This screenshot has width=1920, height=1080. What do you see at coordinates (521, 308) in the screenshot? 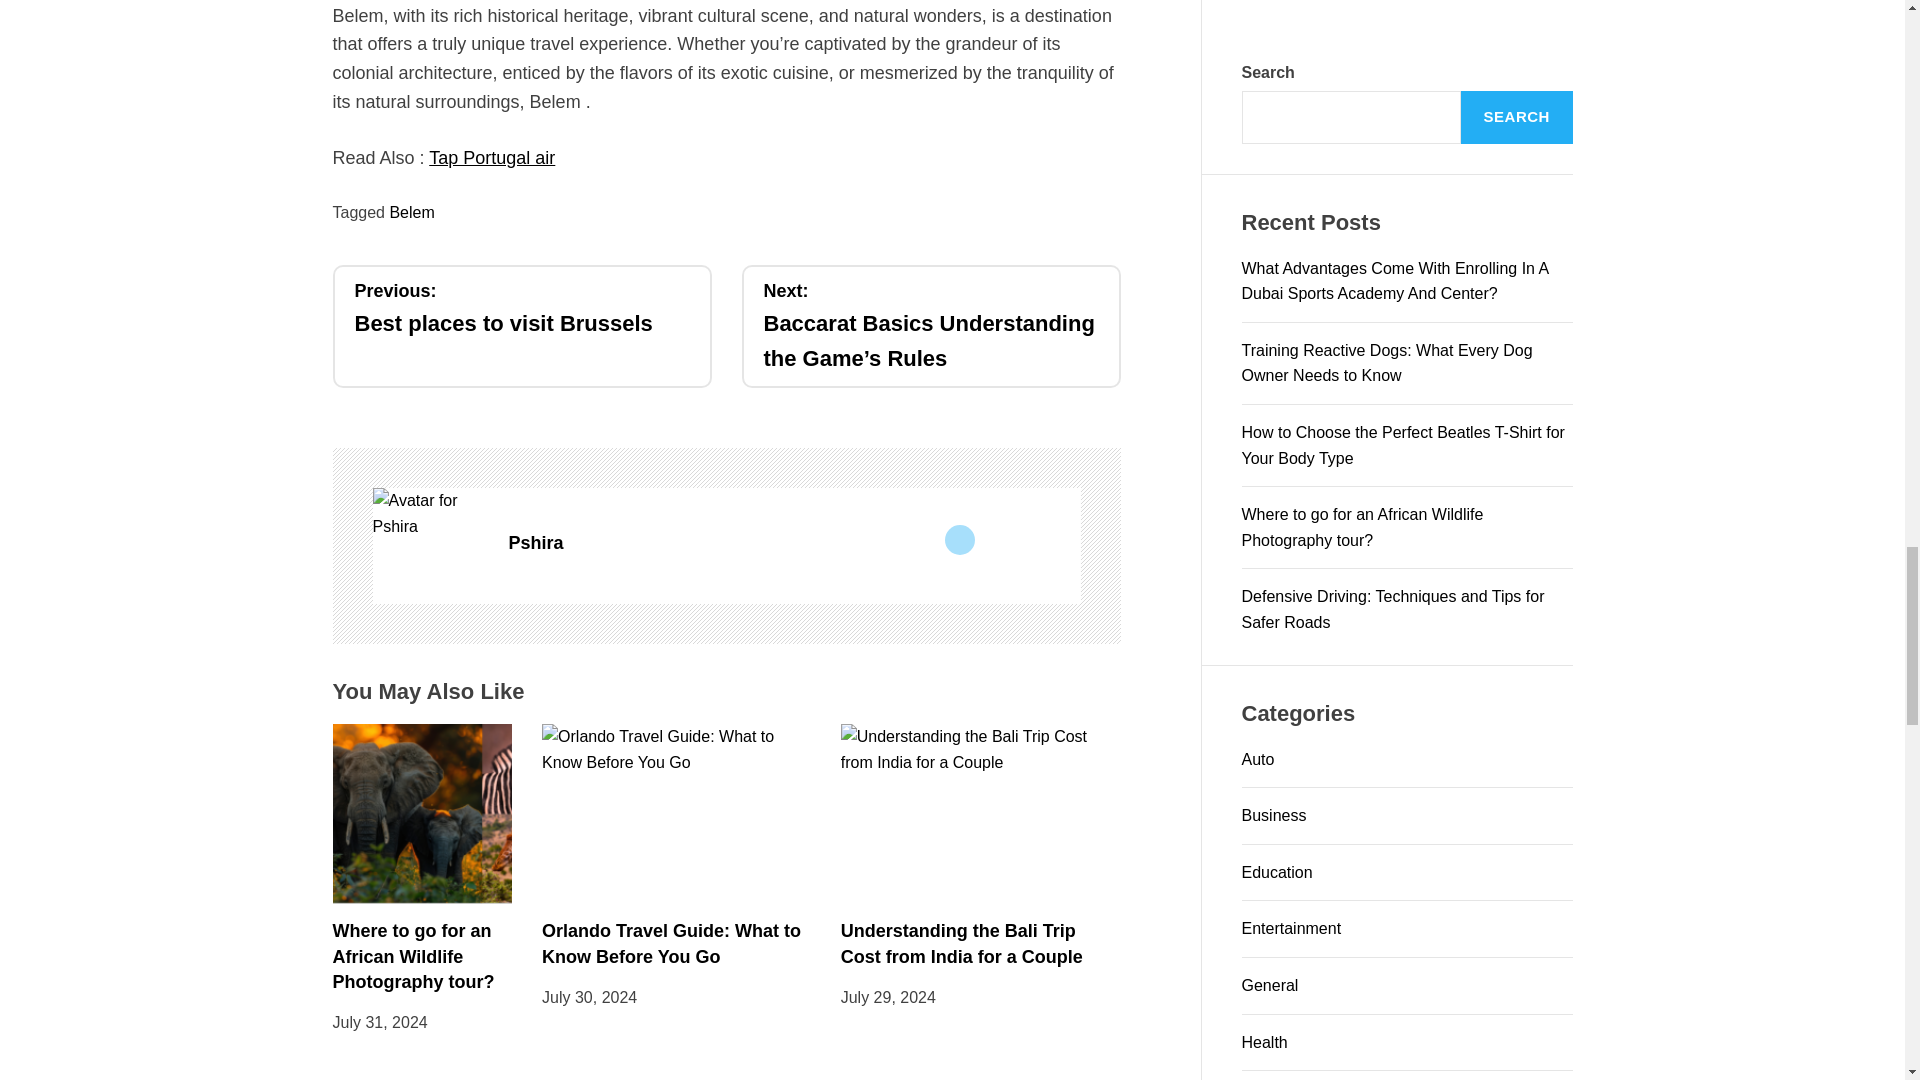
I see `Tap Portugal air` at bounding box center [521, 308].